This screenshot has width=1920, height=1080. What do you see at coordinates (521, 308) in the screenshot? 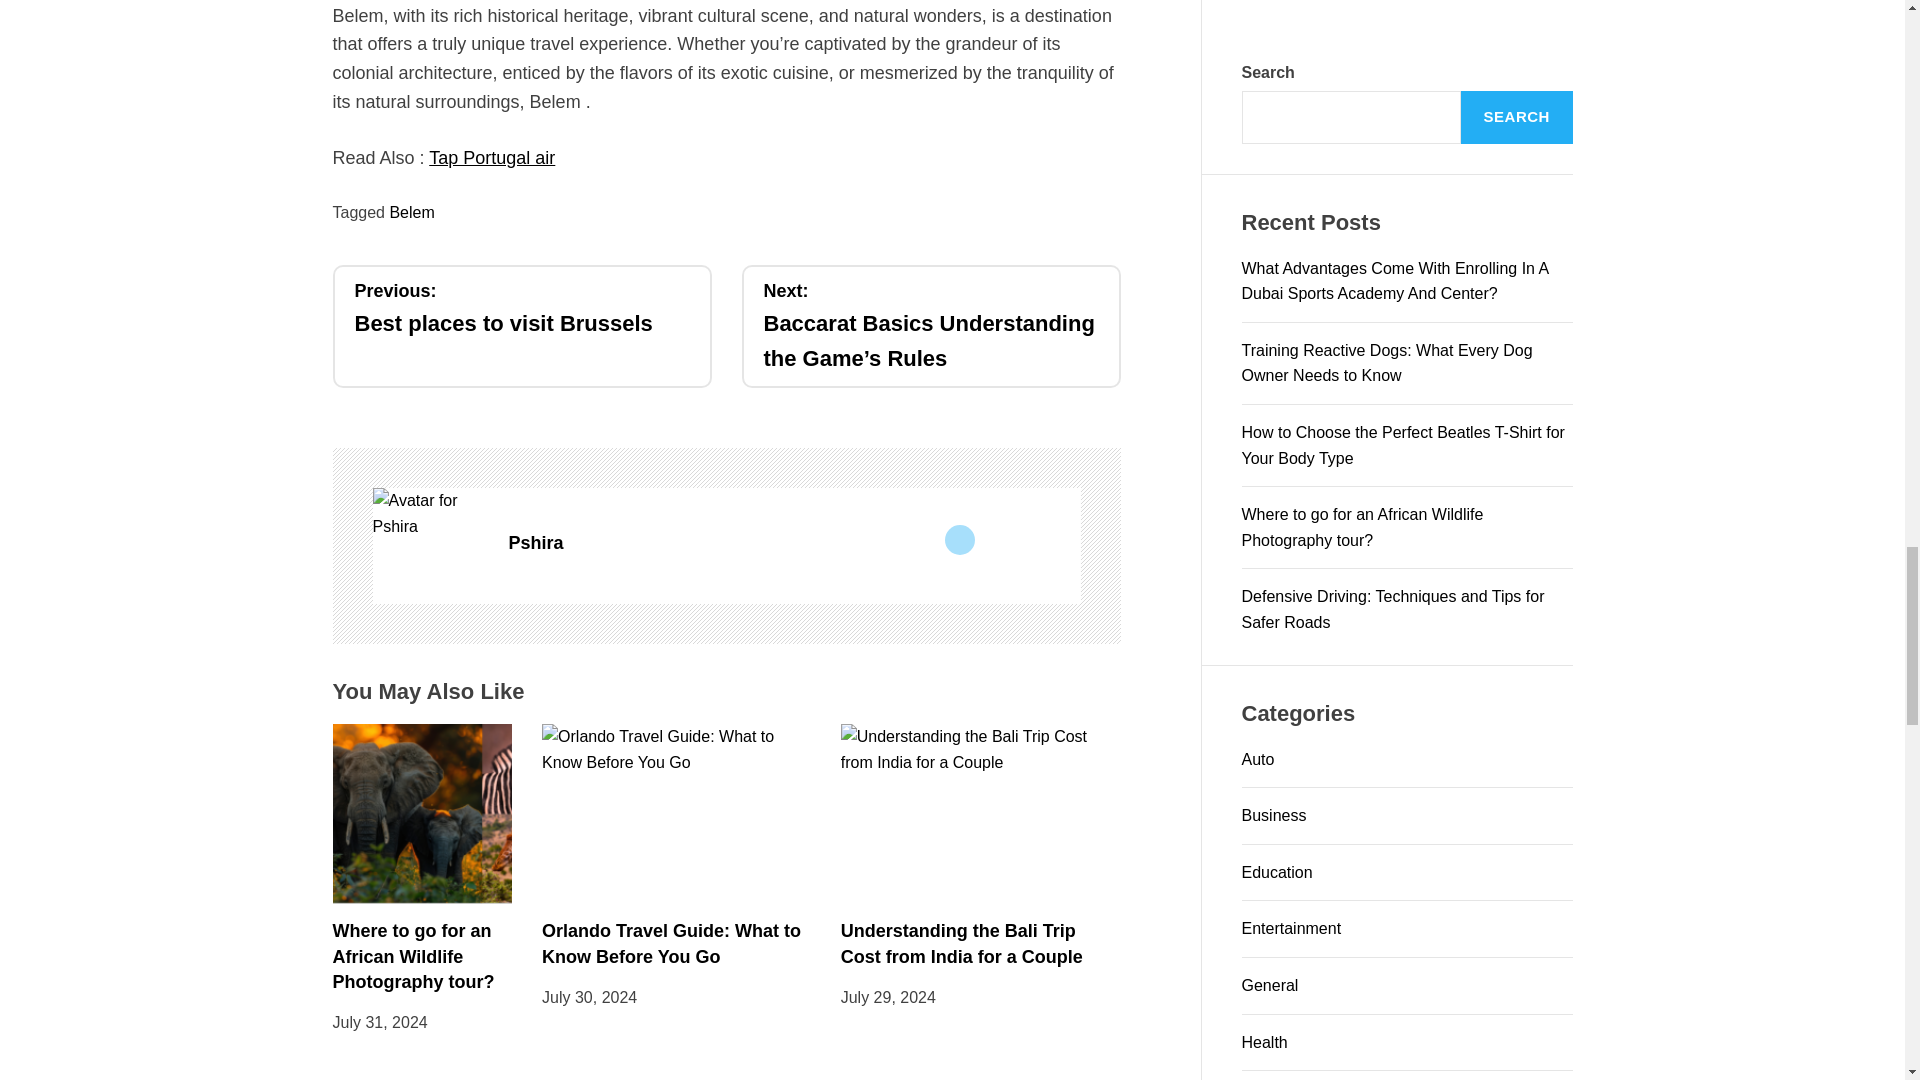
I see `Tap Portugal air` at bounding box center [521, 308].